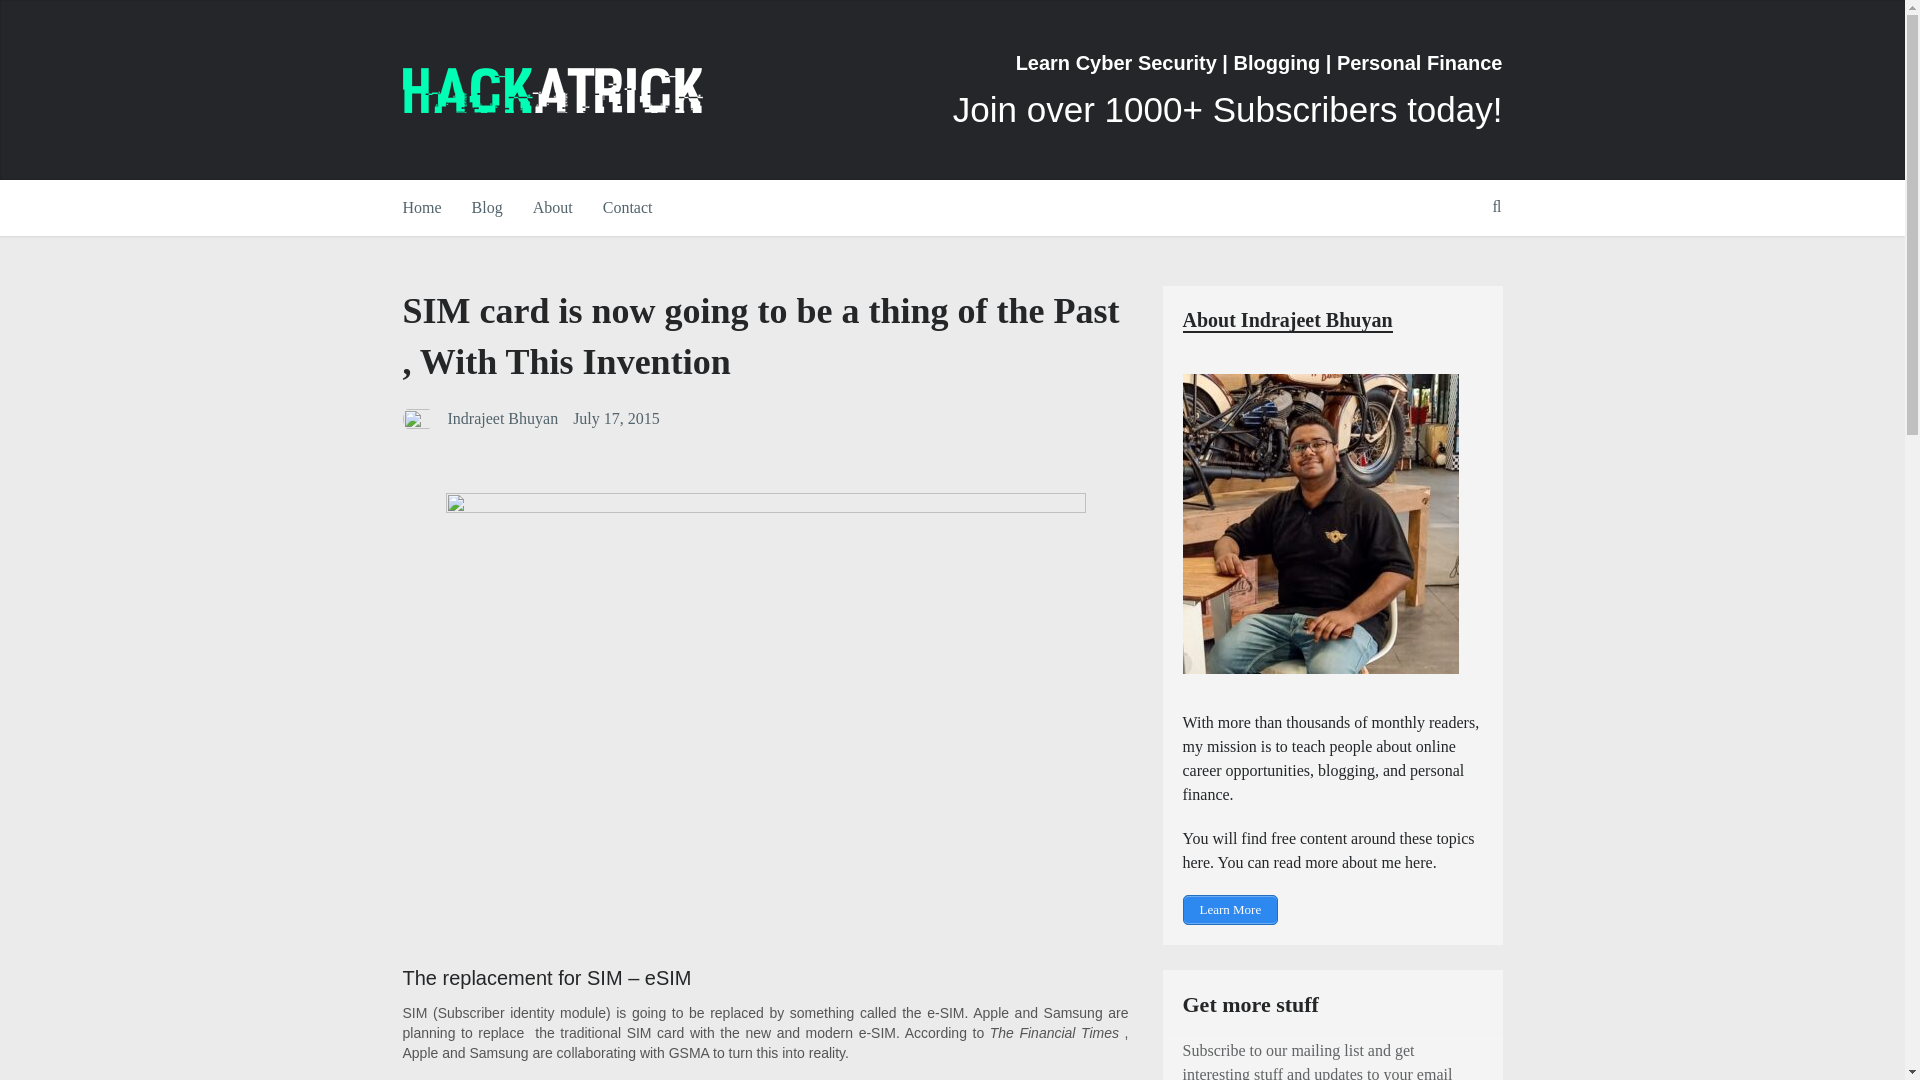 The width and height of the screenshot is (1920, 1080). What do you see at coordinates (628, 208) in the screenshot?
I see `Contact` at bounding box center [628, 208].